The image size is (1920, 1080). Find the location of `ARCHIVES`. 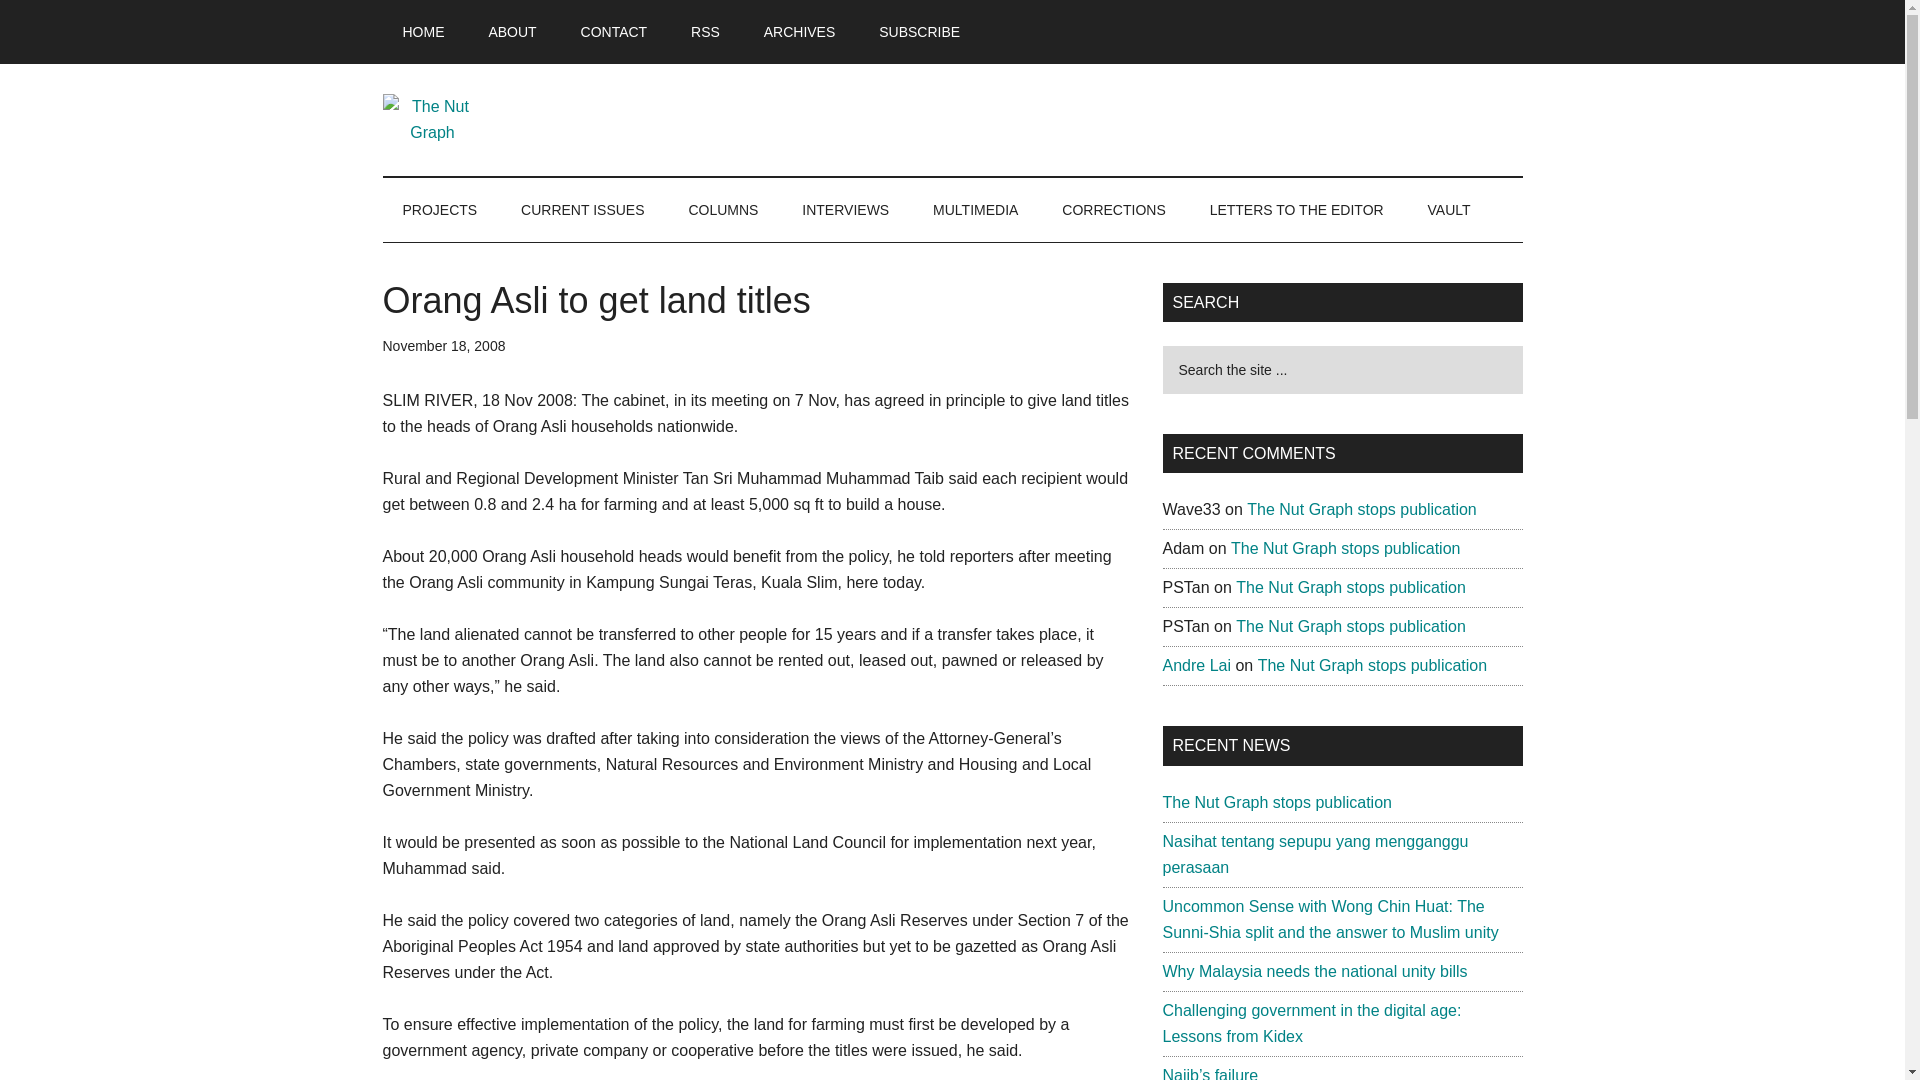

ARCHIVES is located at coordinates (800, 32).